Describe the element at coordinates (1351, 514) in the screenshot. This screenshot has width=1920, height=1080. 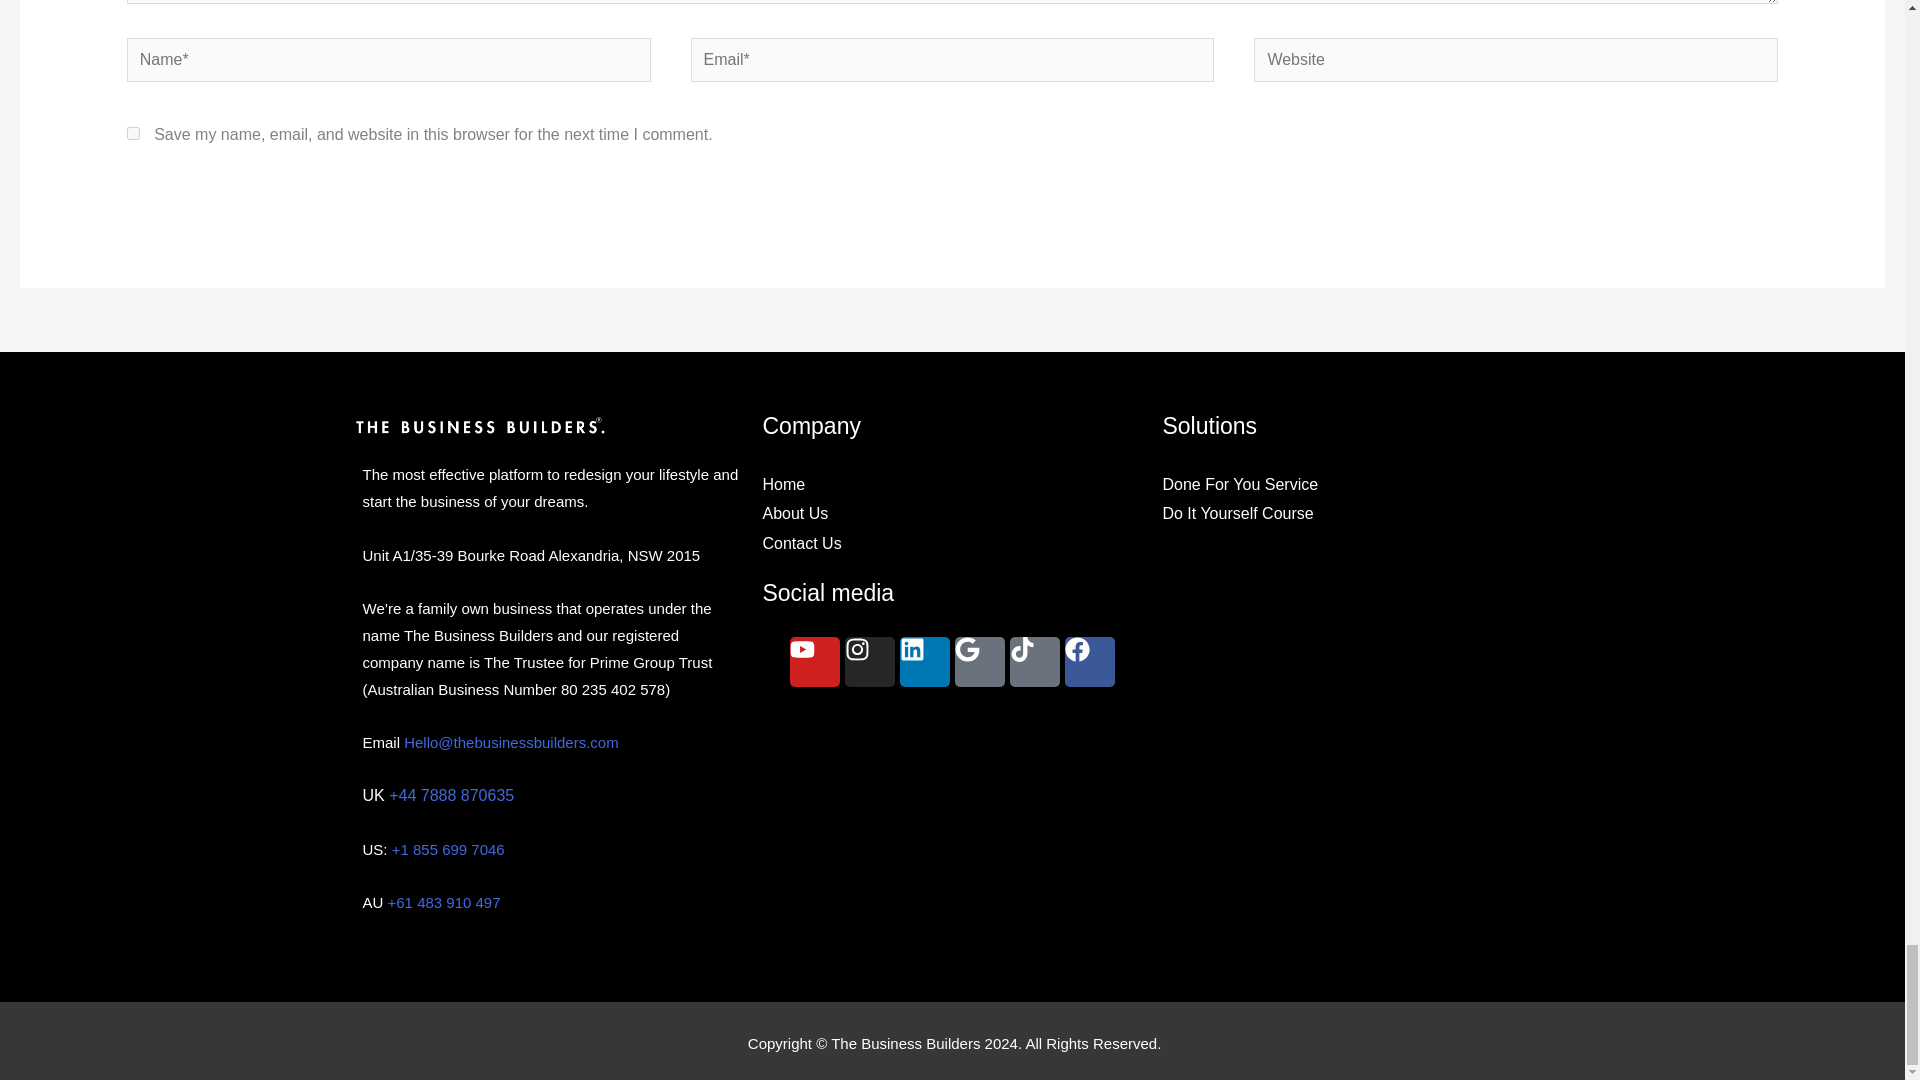
I see `Do It Yourself Course` at that location.